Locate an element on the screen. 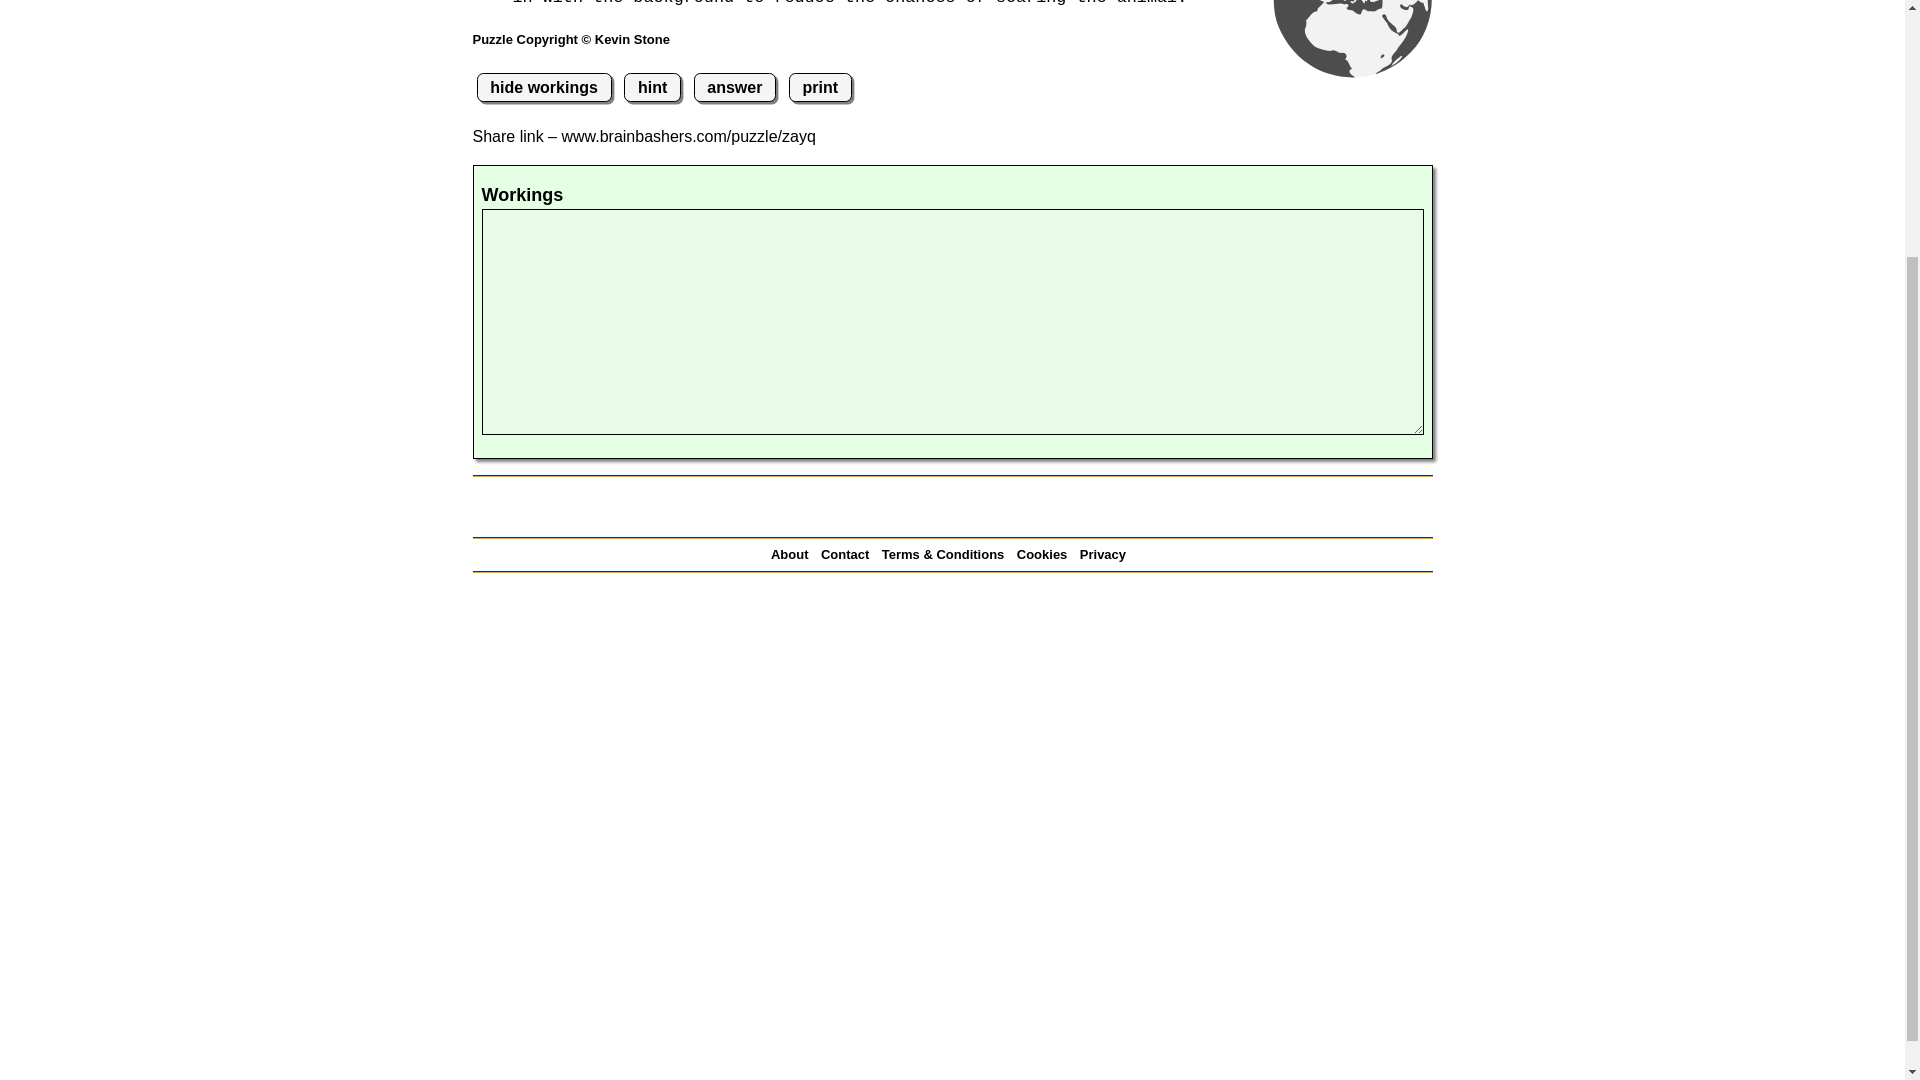  About is located at coordinates (794, 554).